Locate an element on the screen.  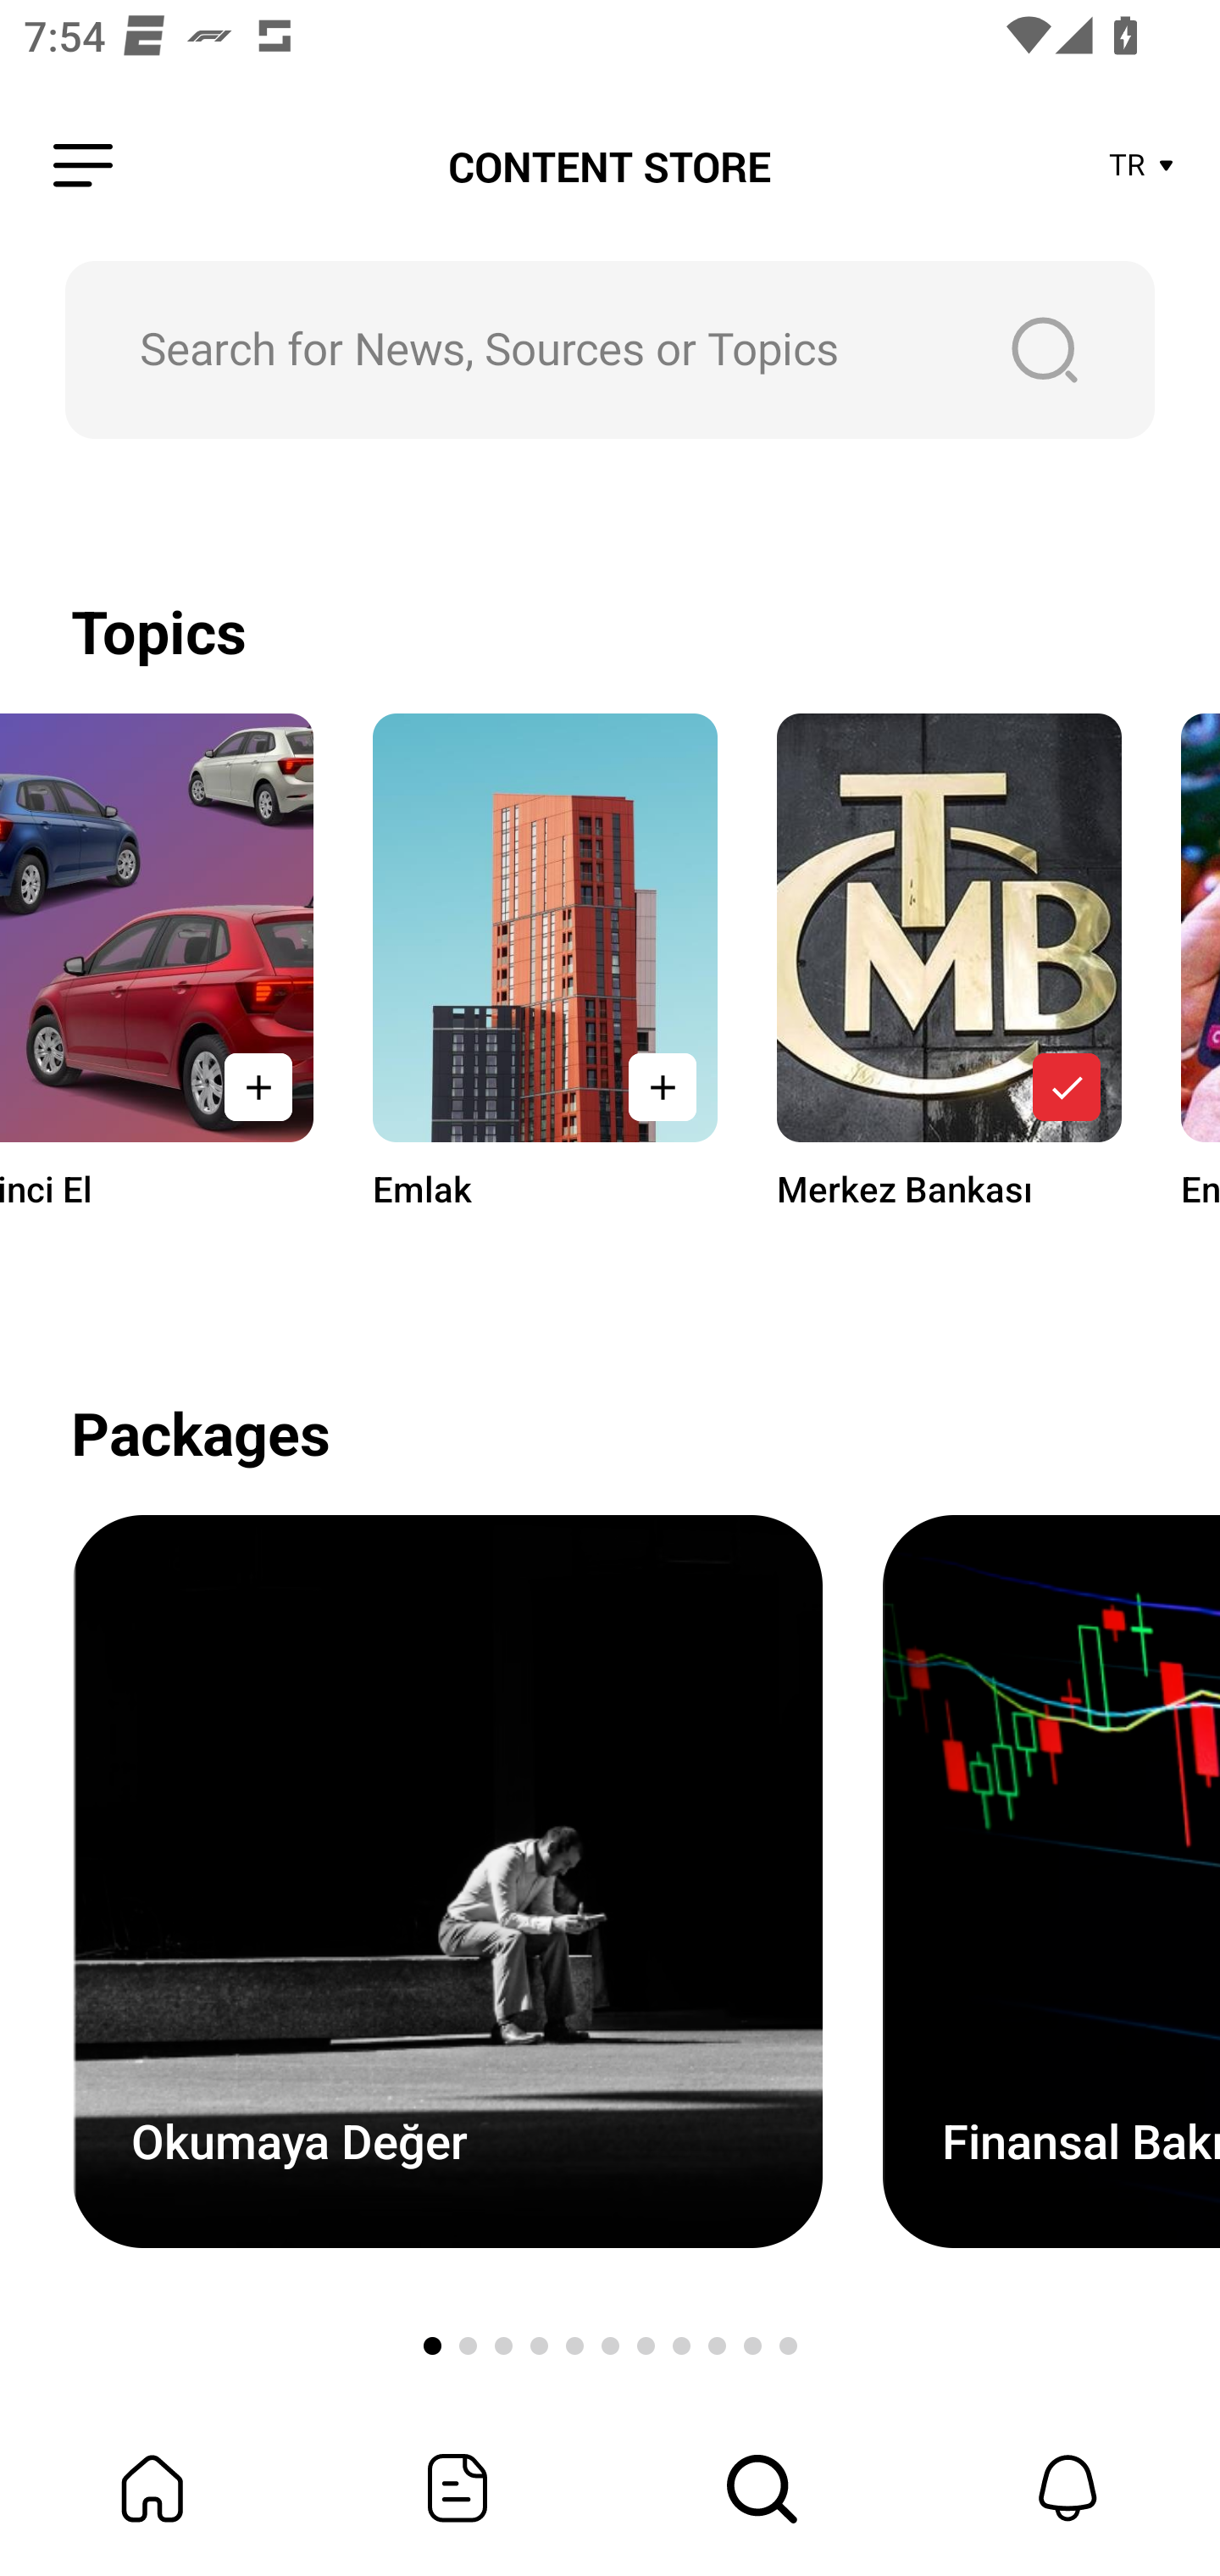
Featured is located at coordinates (457, 2488).